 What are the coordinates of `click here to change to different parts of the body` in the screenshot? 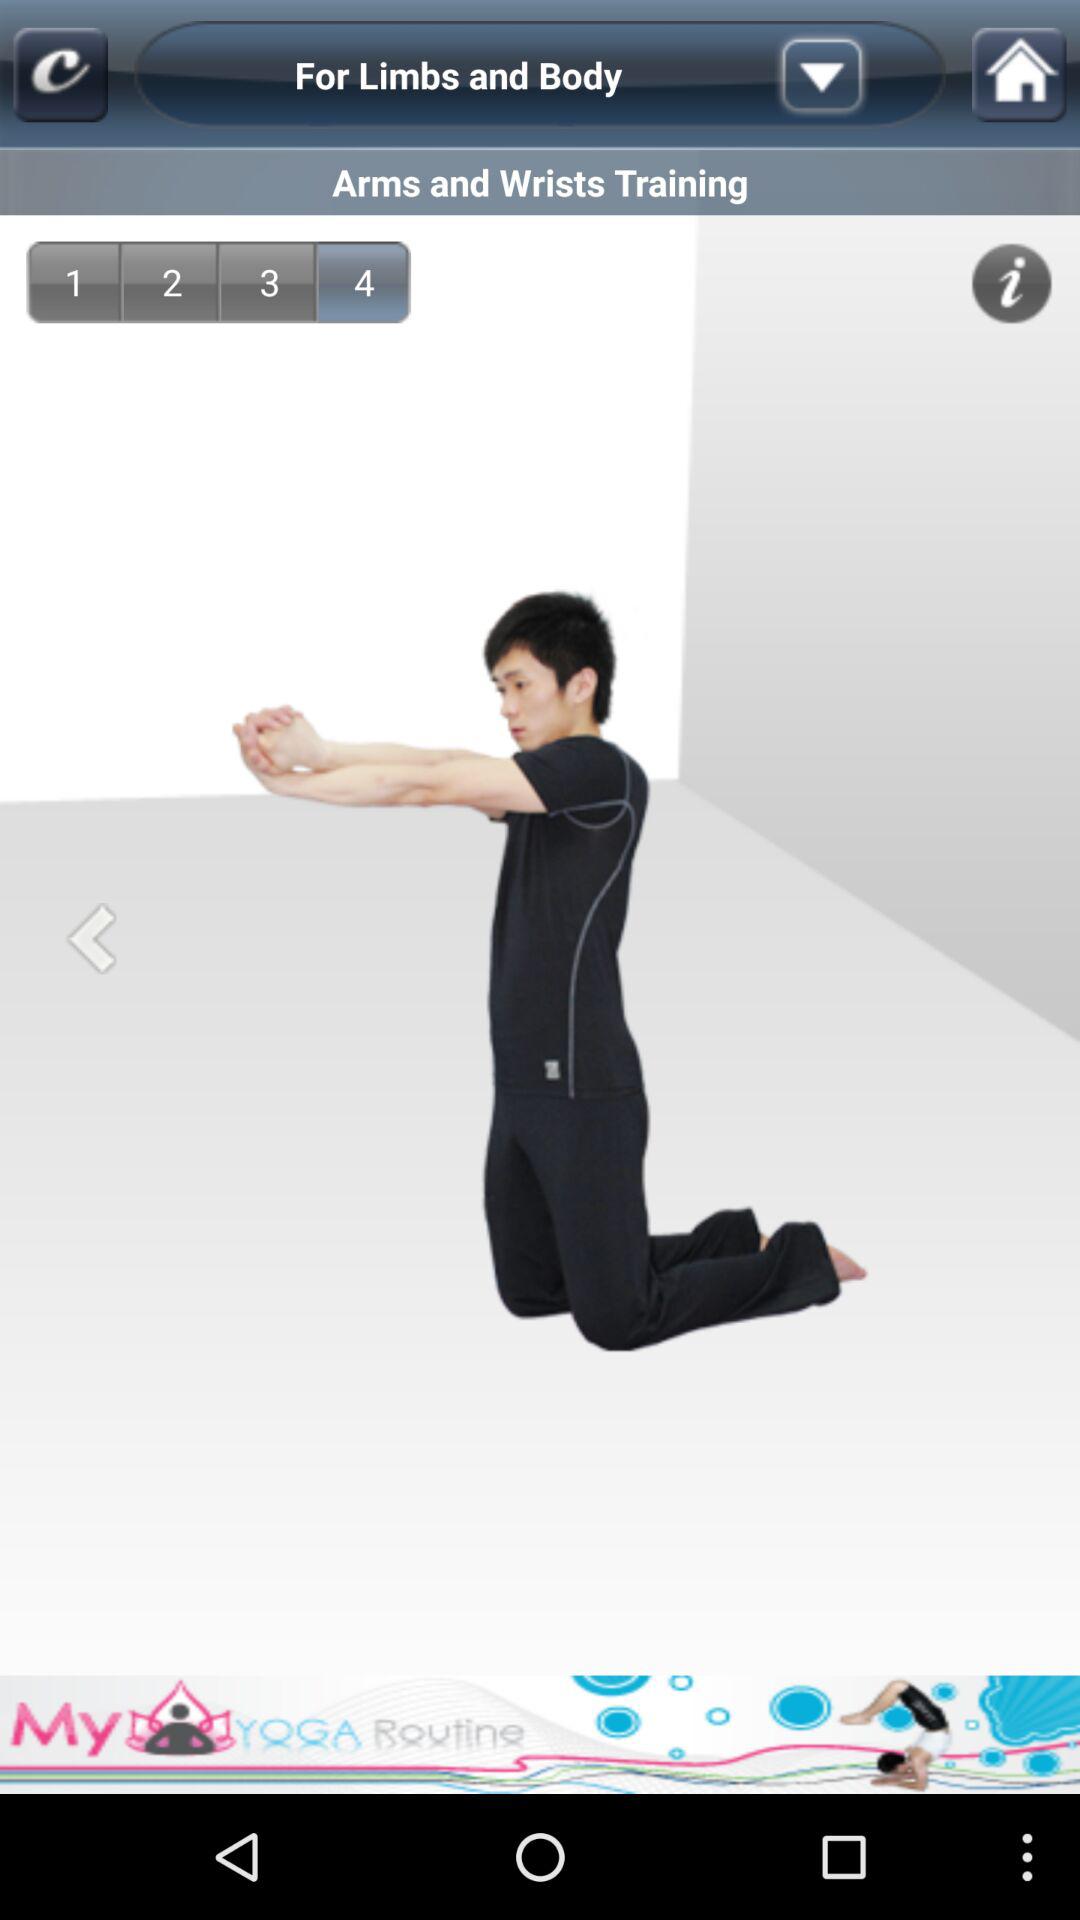 It's located at (853, 75).